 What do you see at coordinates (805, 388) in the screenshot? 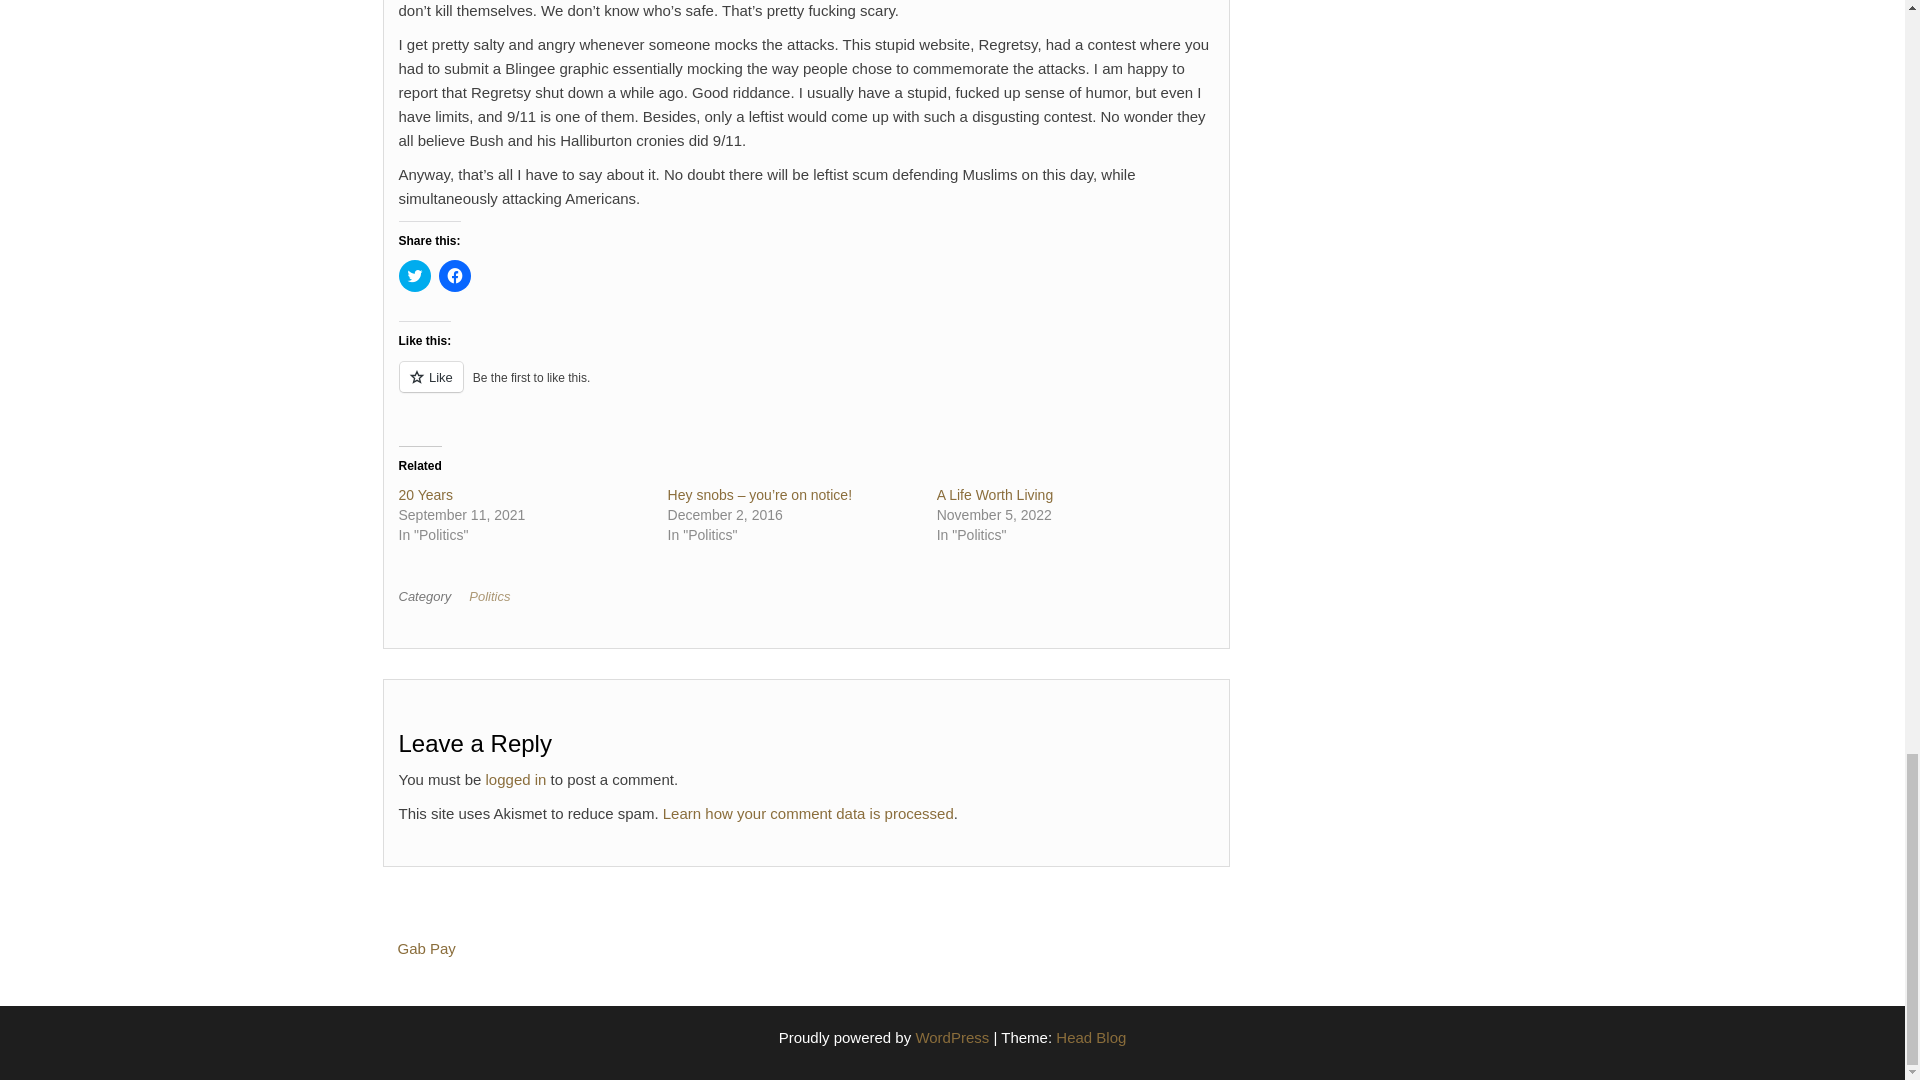
I see `Like or Reblog` at bounding box center [805, 388].